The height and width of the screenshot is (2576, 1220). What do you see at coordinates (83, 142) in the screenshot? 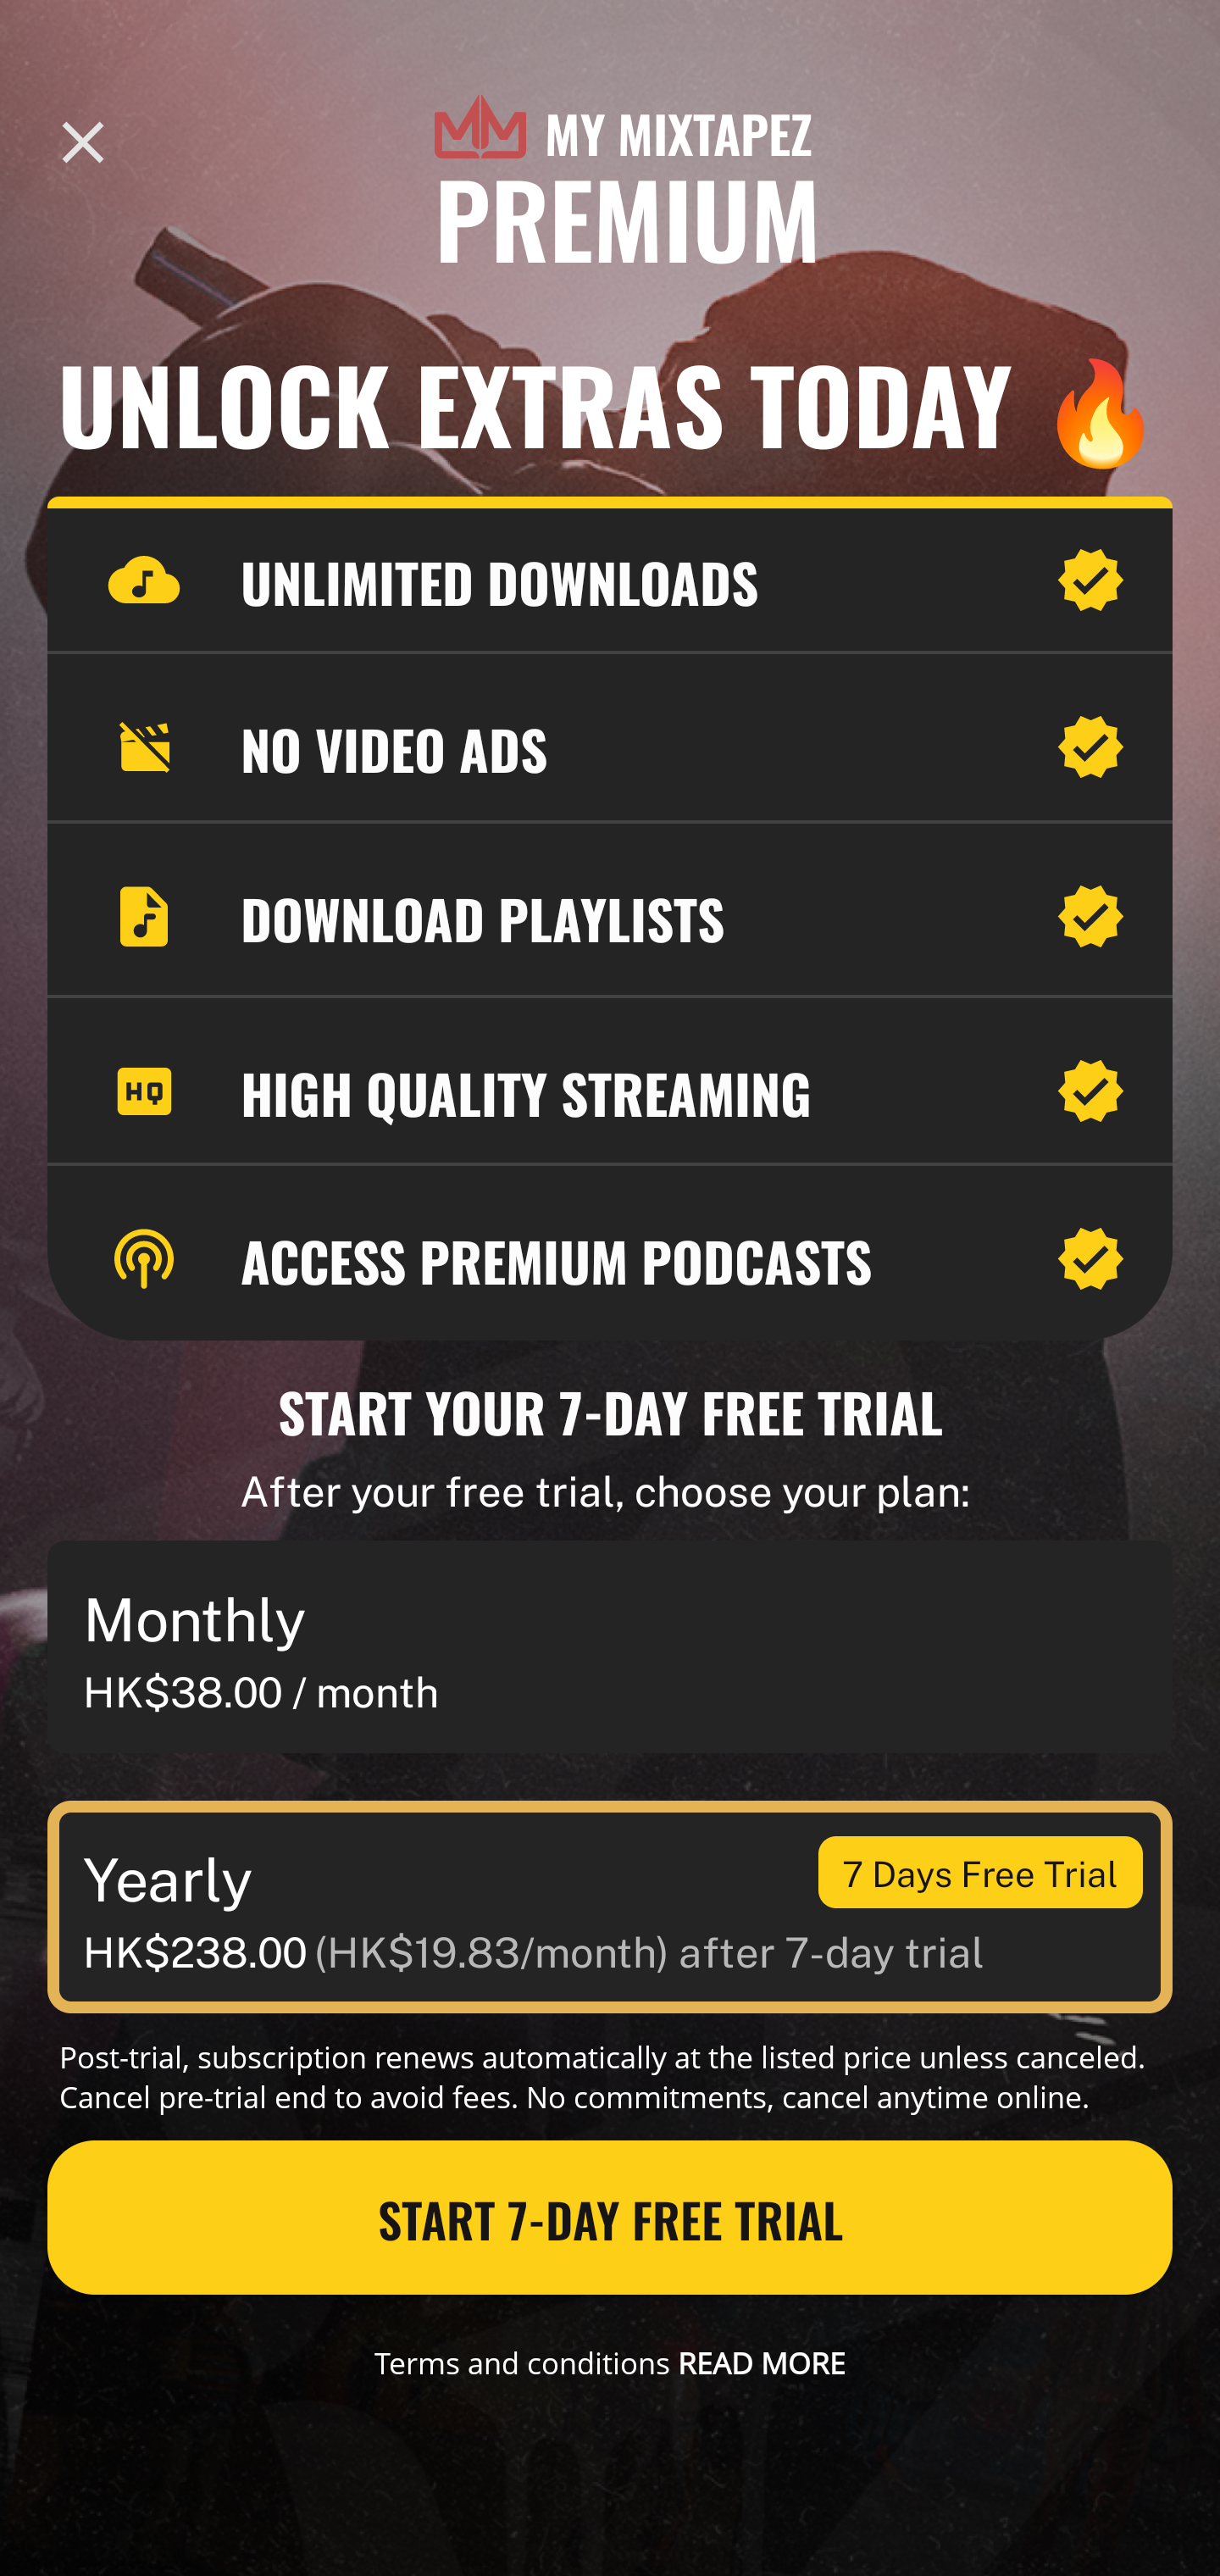
I see `Description` at bounding box center [83, 142].